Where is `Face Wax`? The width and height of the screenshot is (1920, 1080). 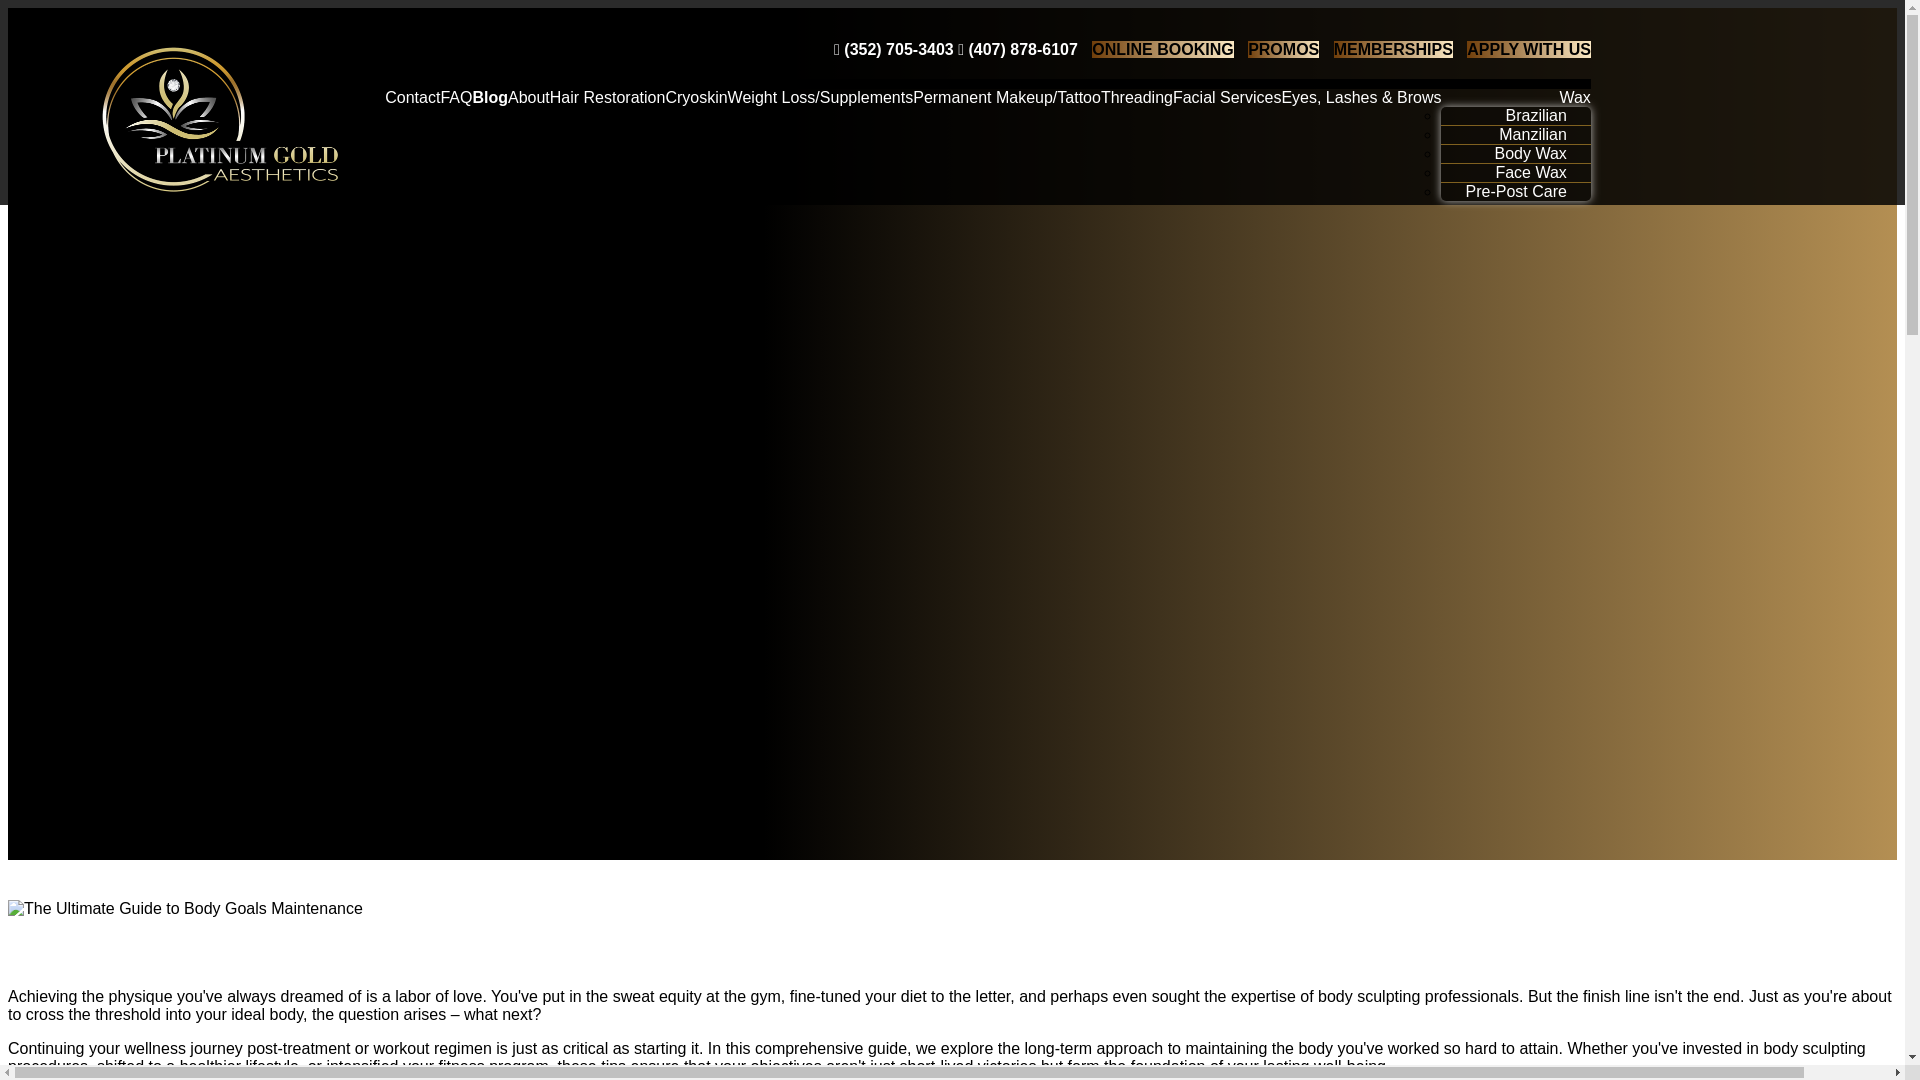
Face Wax is located at coordinates (1530, 172).